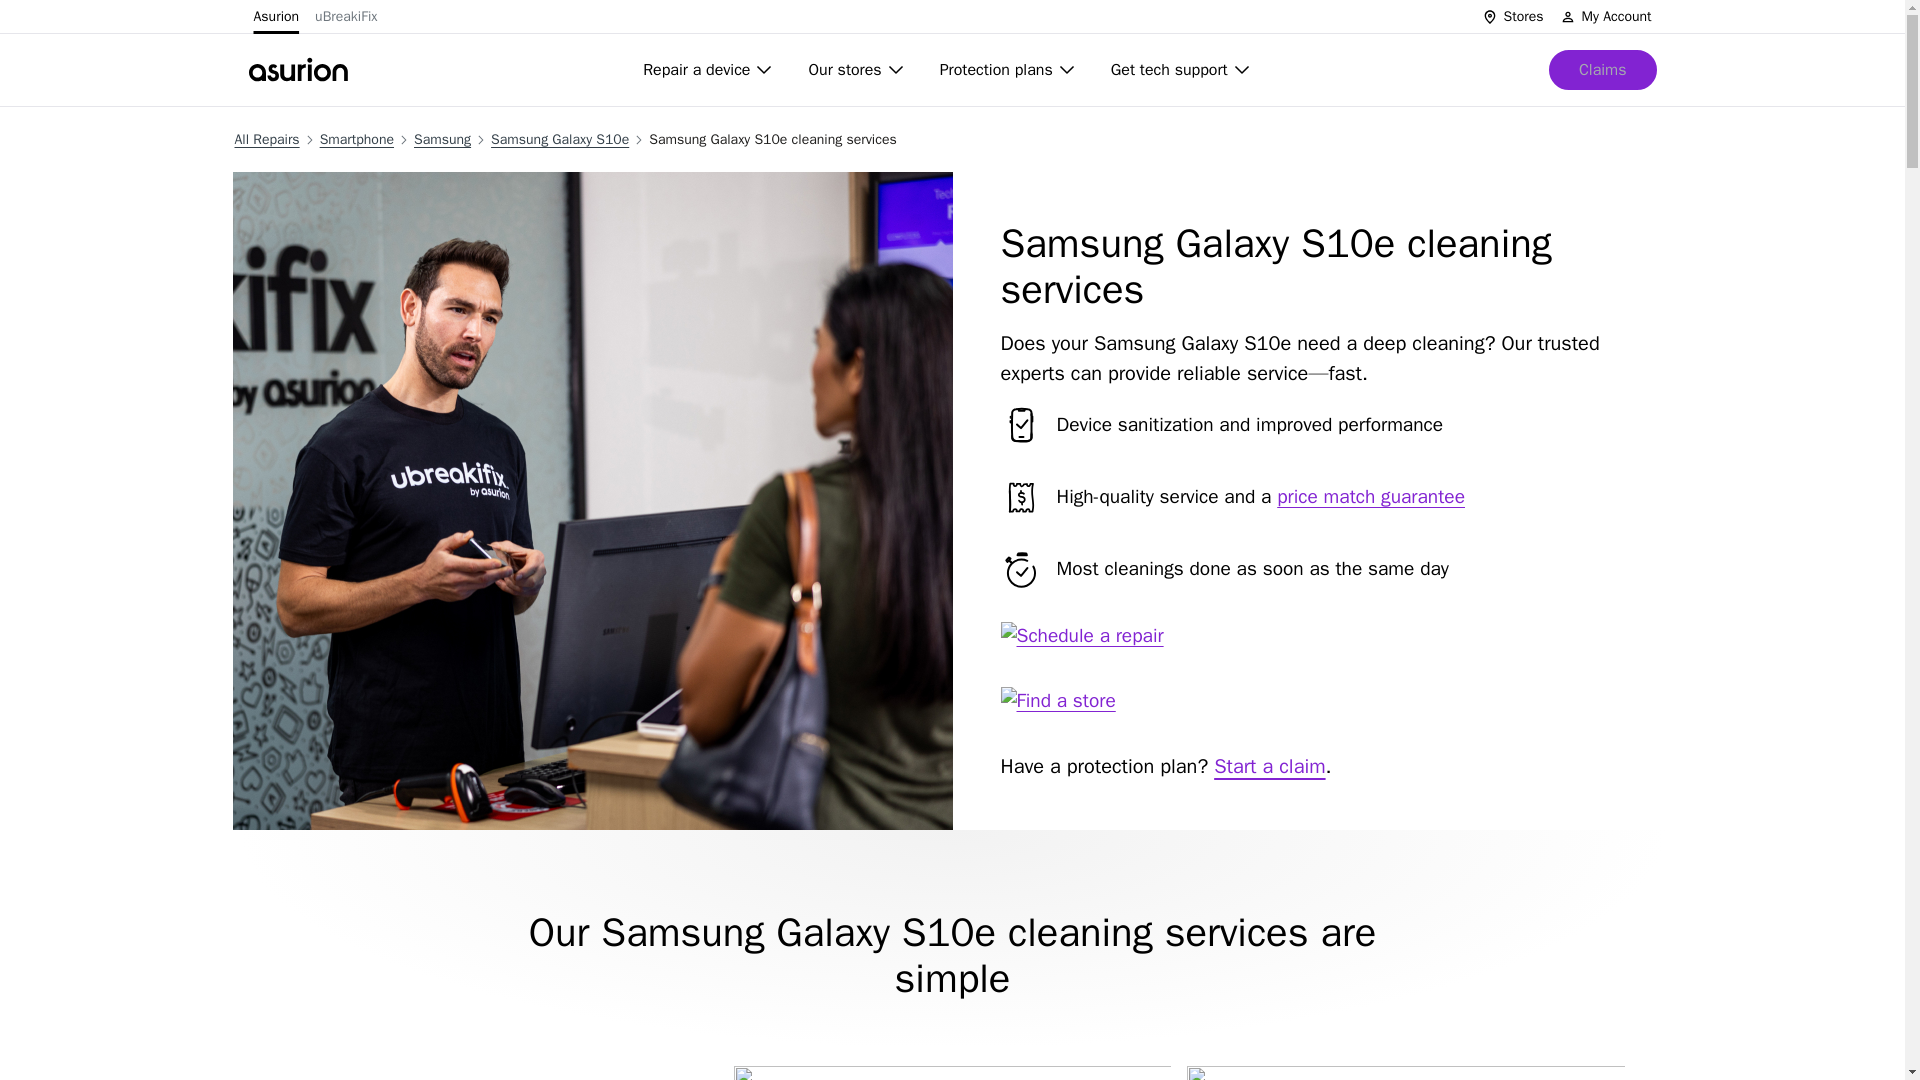 The width and height of the screenshot is (1920, 1080). Describe the element at coordinates (276, 16) in the screenshot. I see `Asurion` at that location.